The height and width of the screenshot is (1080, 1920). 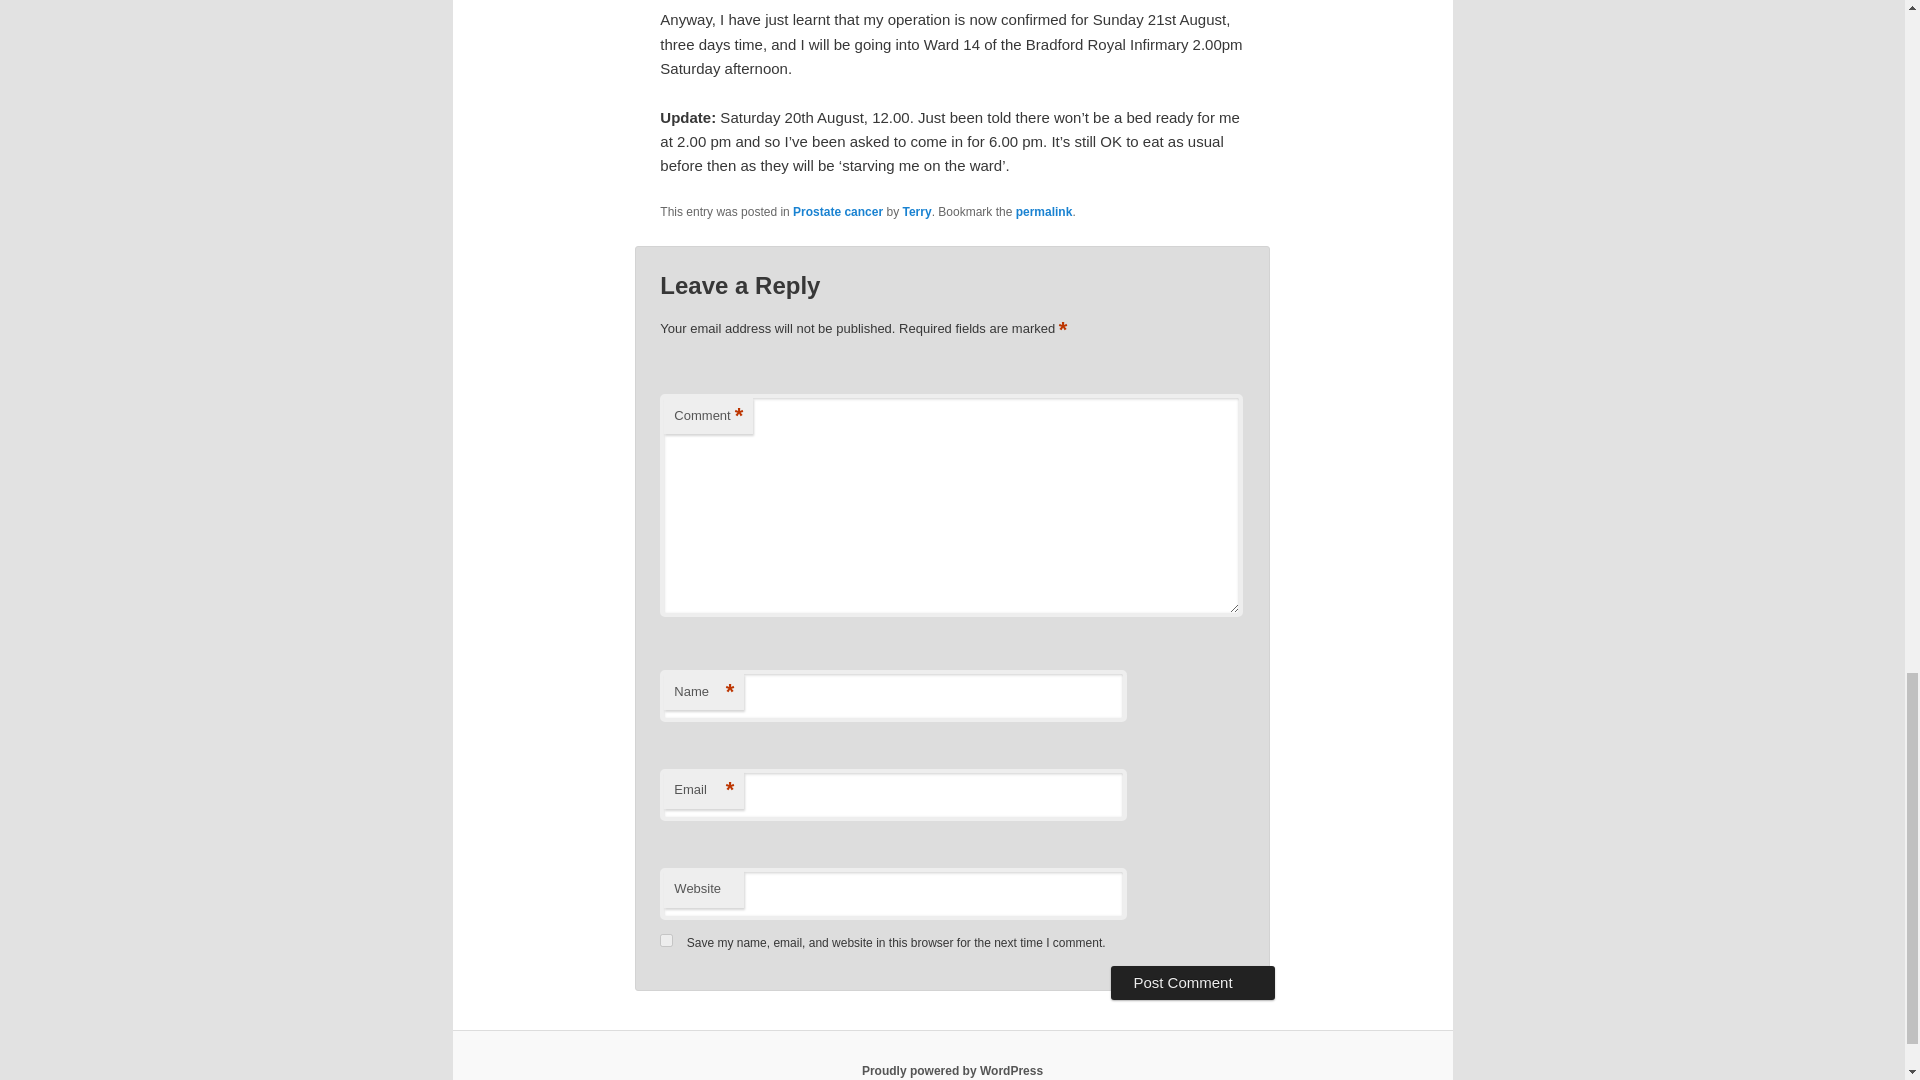 What do you see at coordinates (1192, 982) in the screenshot?
I see `Post Comment` at bounding box center [1192, 982].